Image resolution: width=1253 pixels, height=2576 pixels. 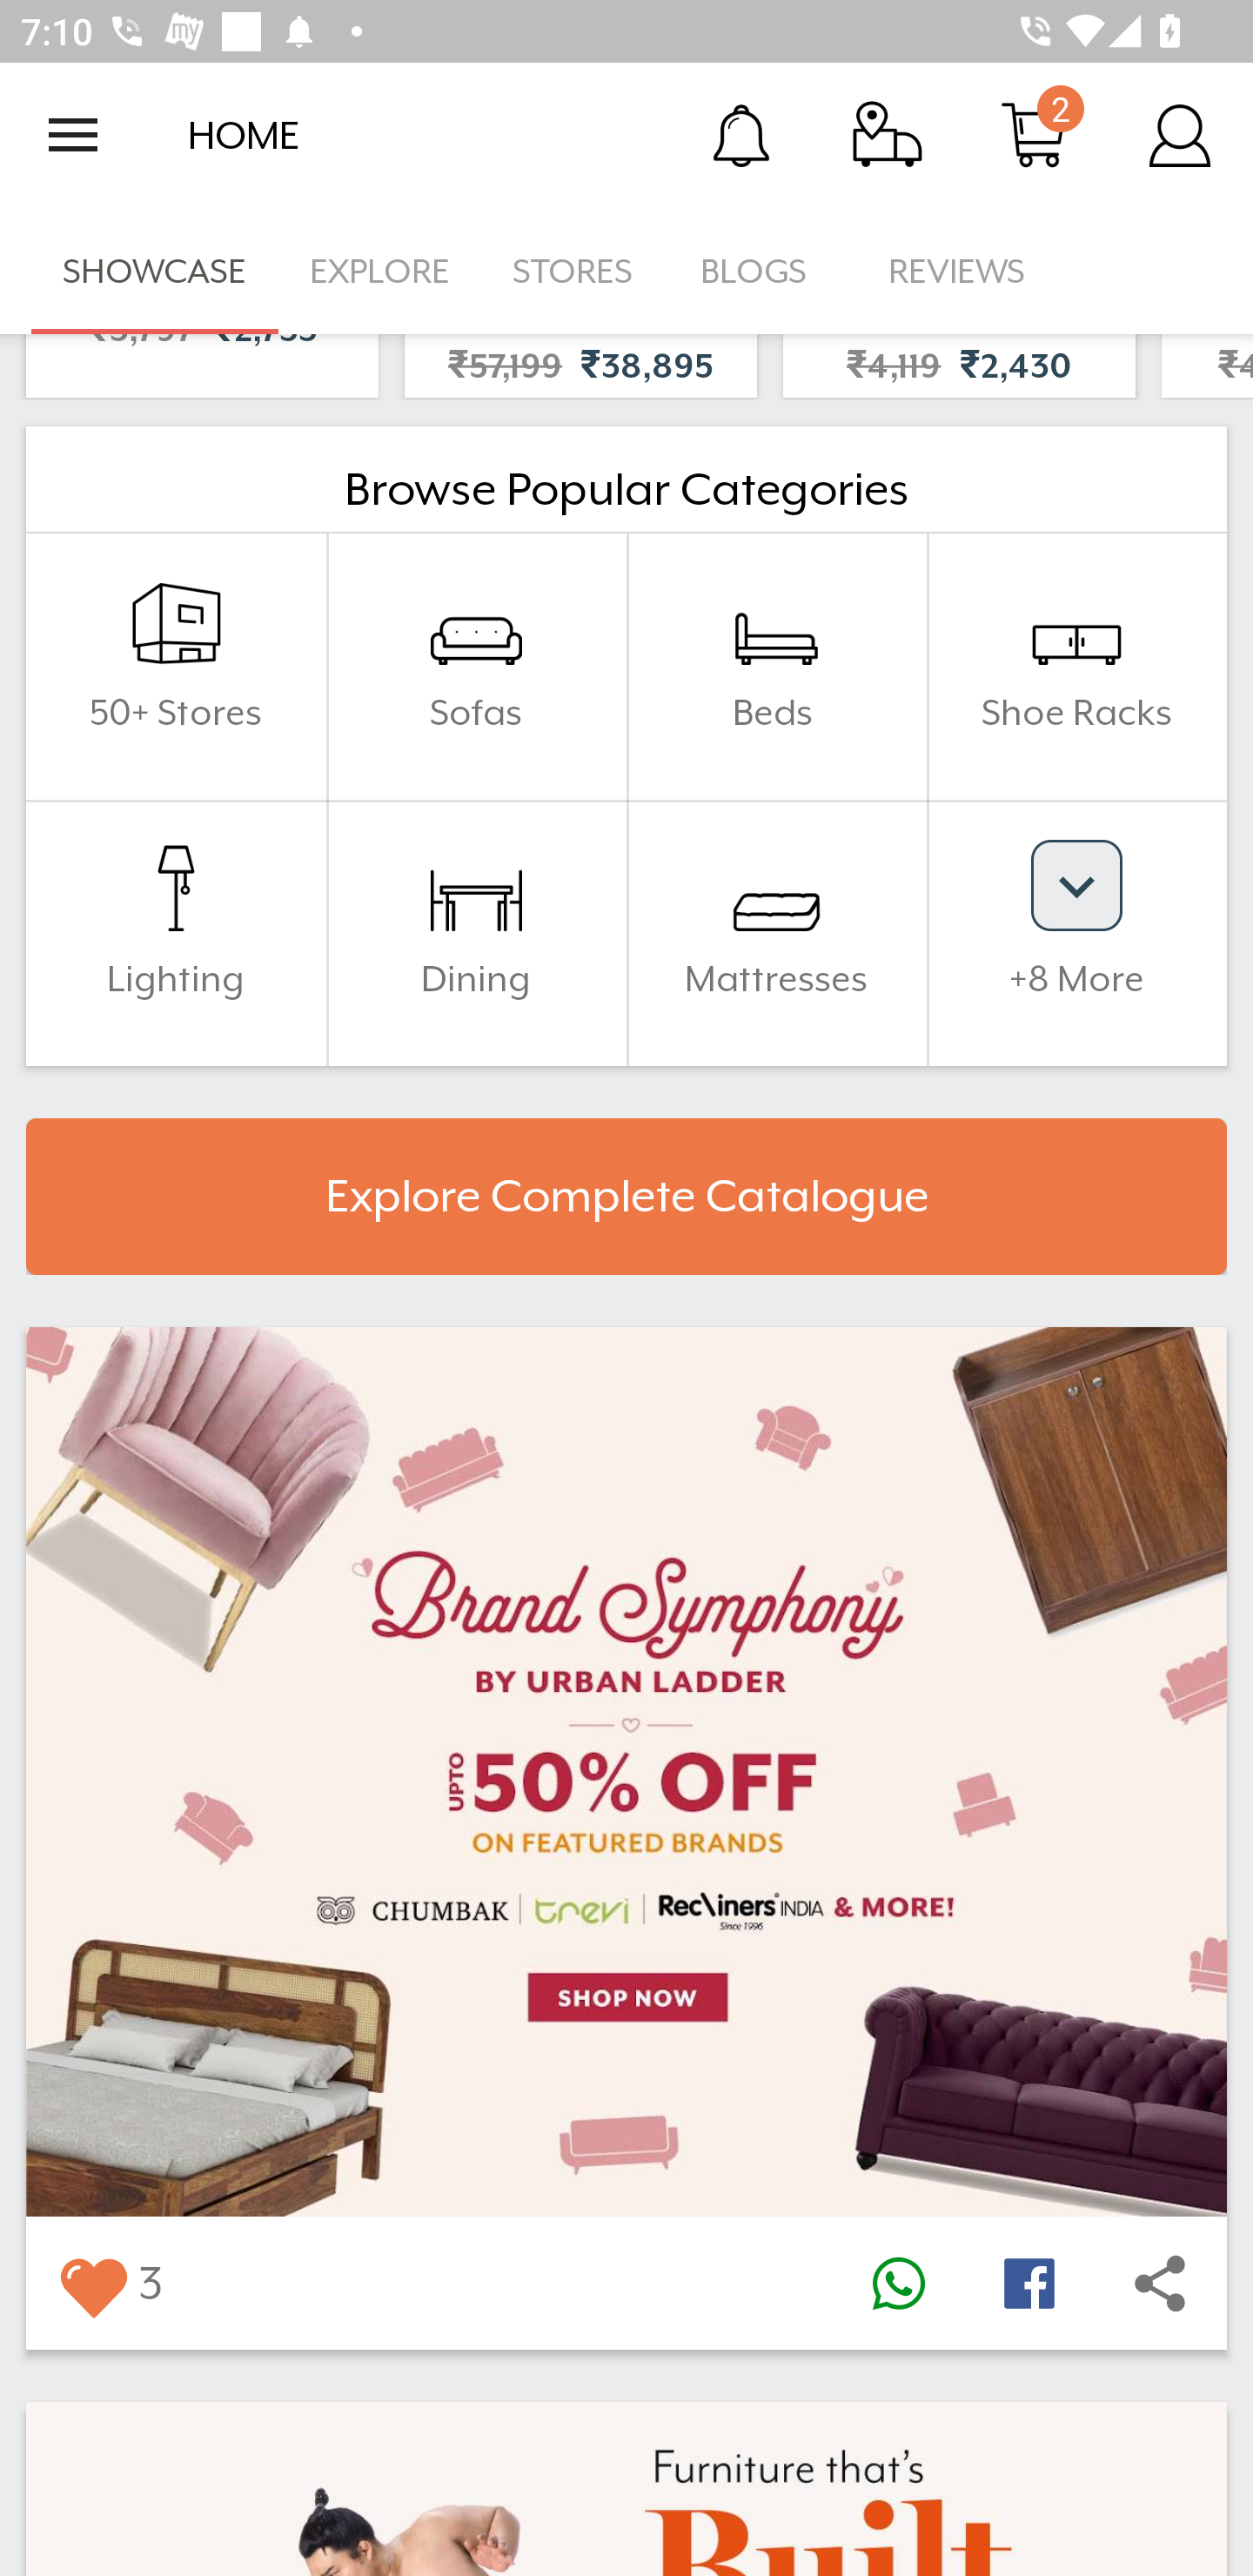 What do you see at coordinates (574, 272) in the screenshot?
I see `STORES` at bounding box center [574, 272].